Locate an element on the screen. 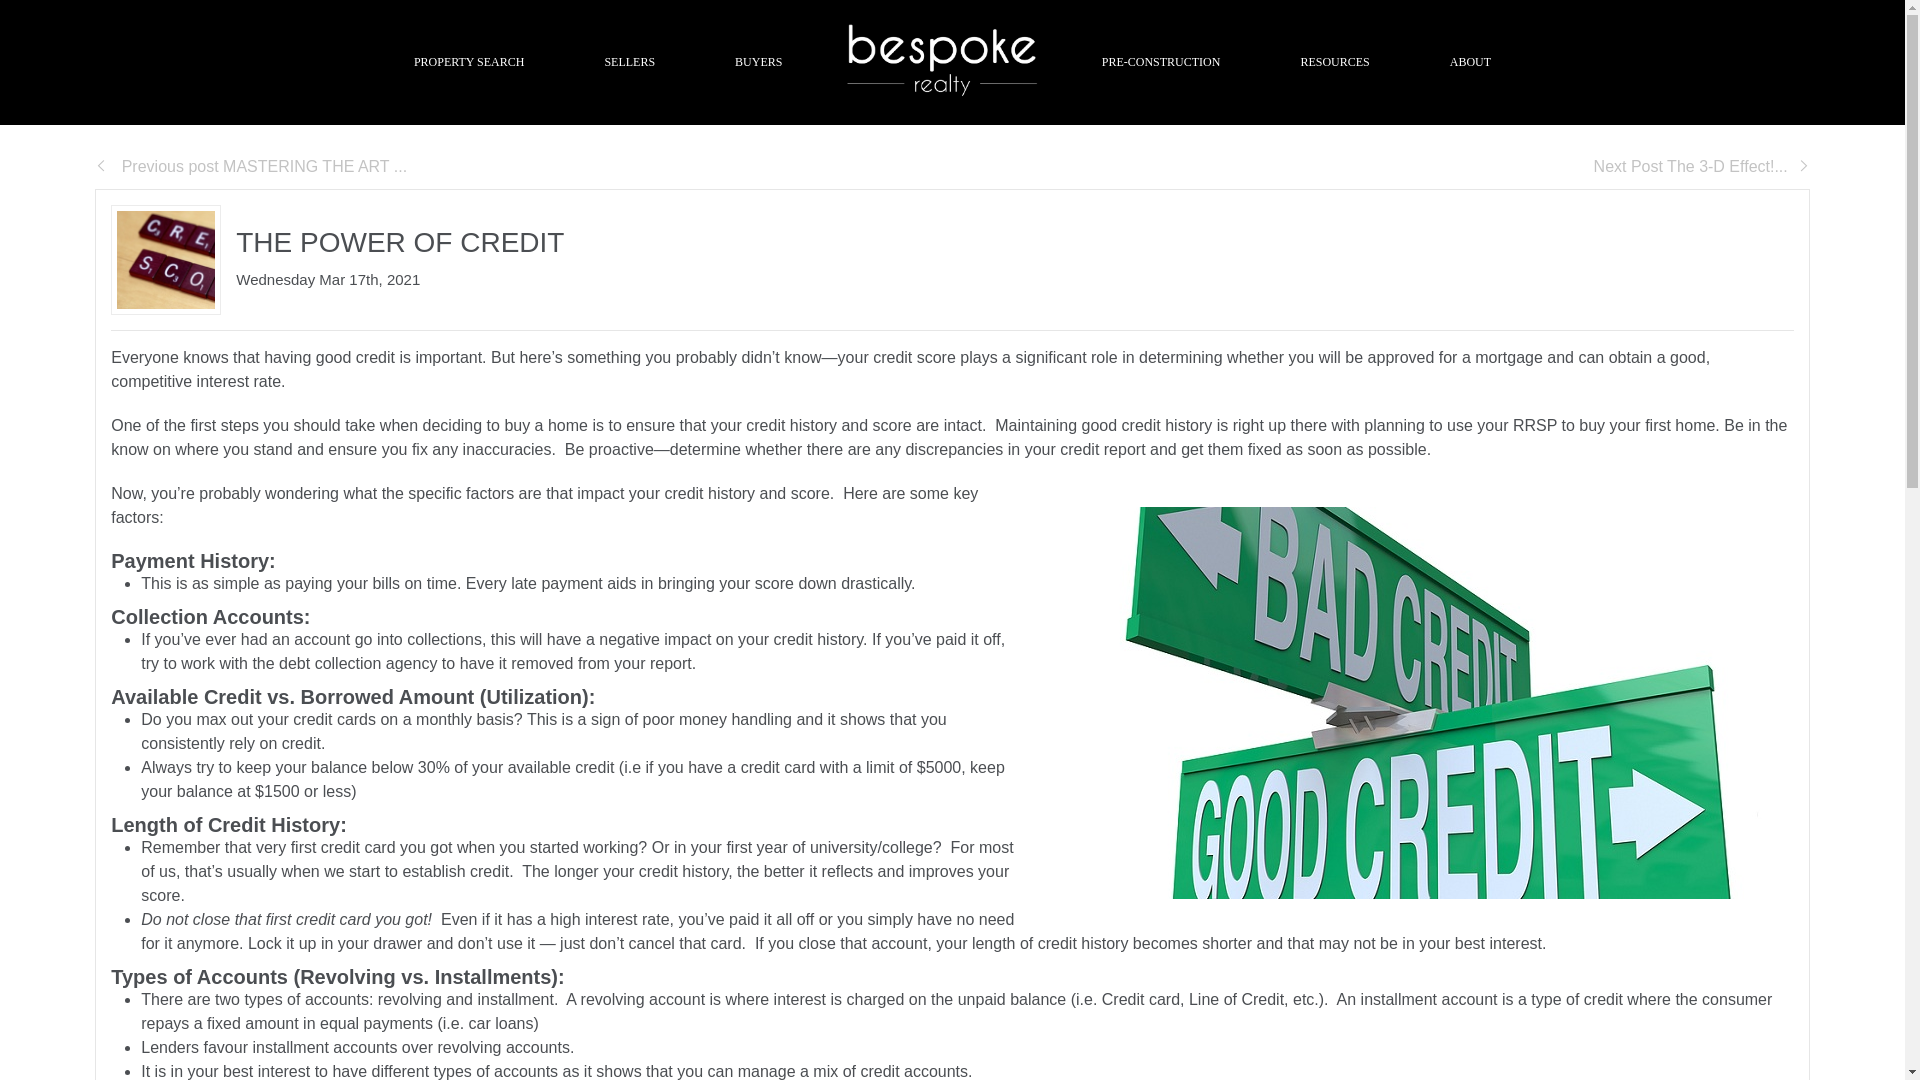 The image size is (1920, 1080). Next Post The 3-D Effect!... is located at coordinates (1702, 166).